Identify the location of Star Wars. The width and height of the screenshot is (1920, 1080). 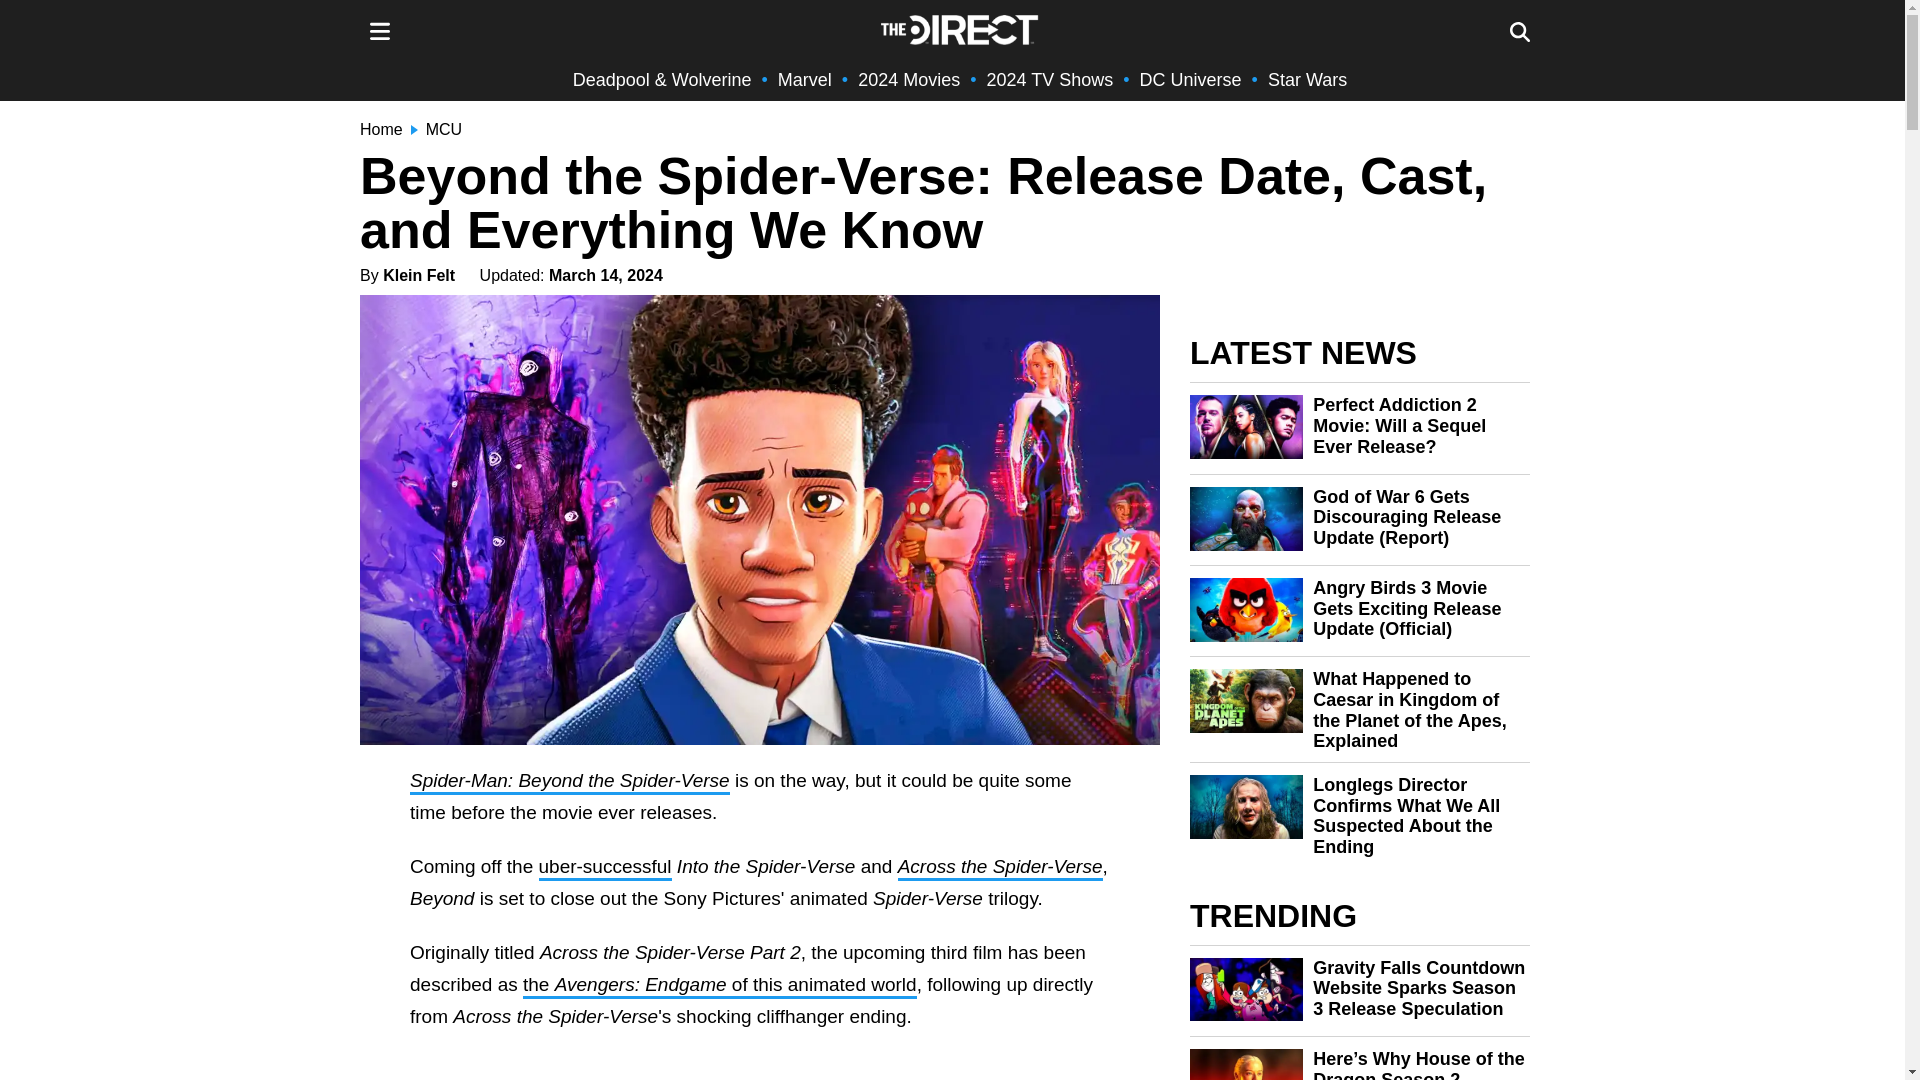
(1307, 80).